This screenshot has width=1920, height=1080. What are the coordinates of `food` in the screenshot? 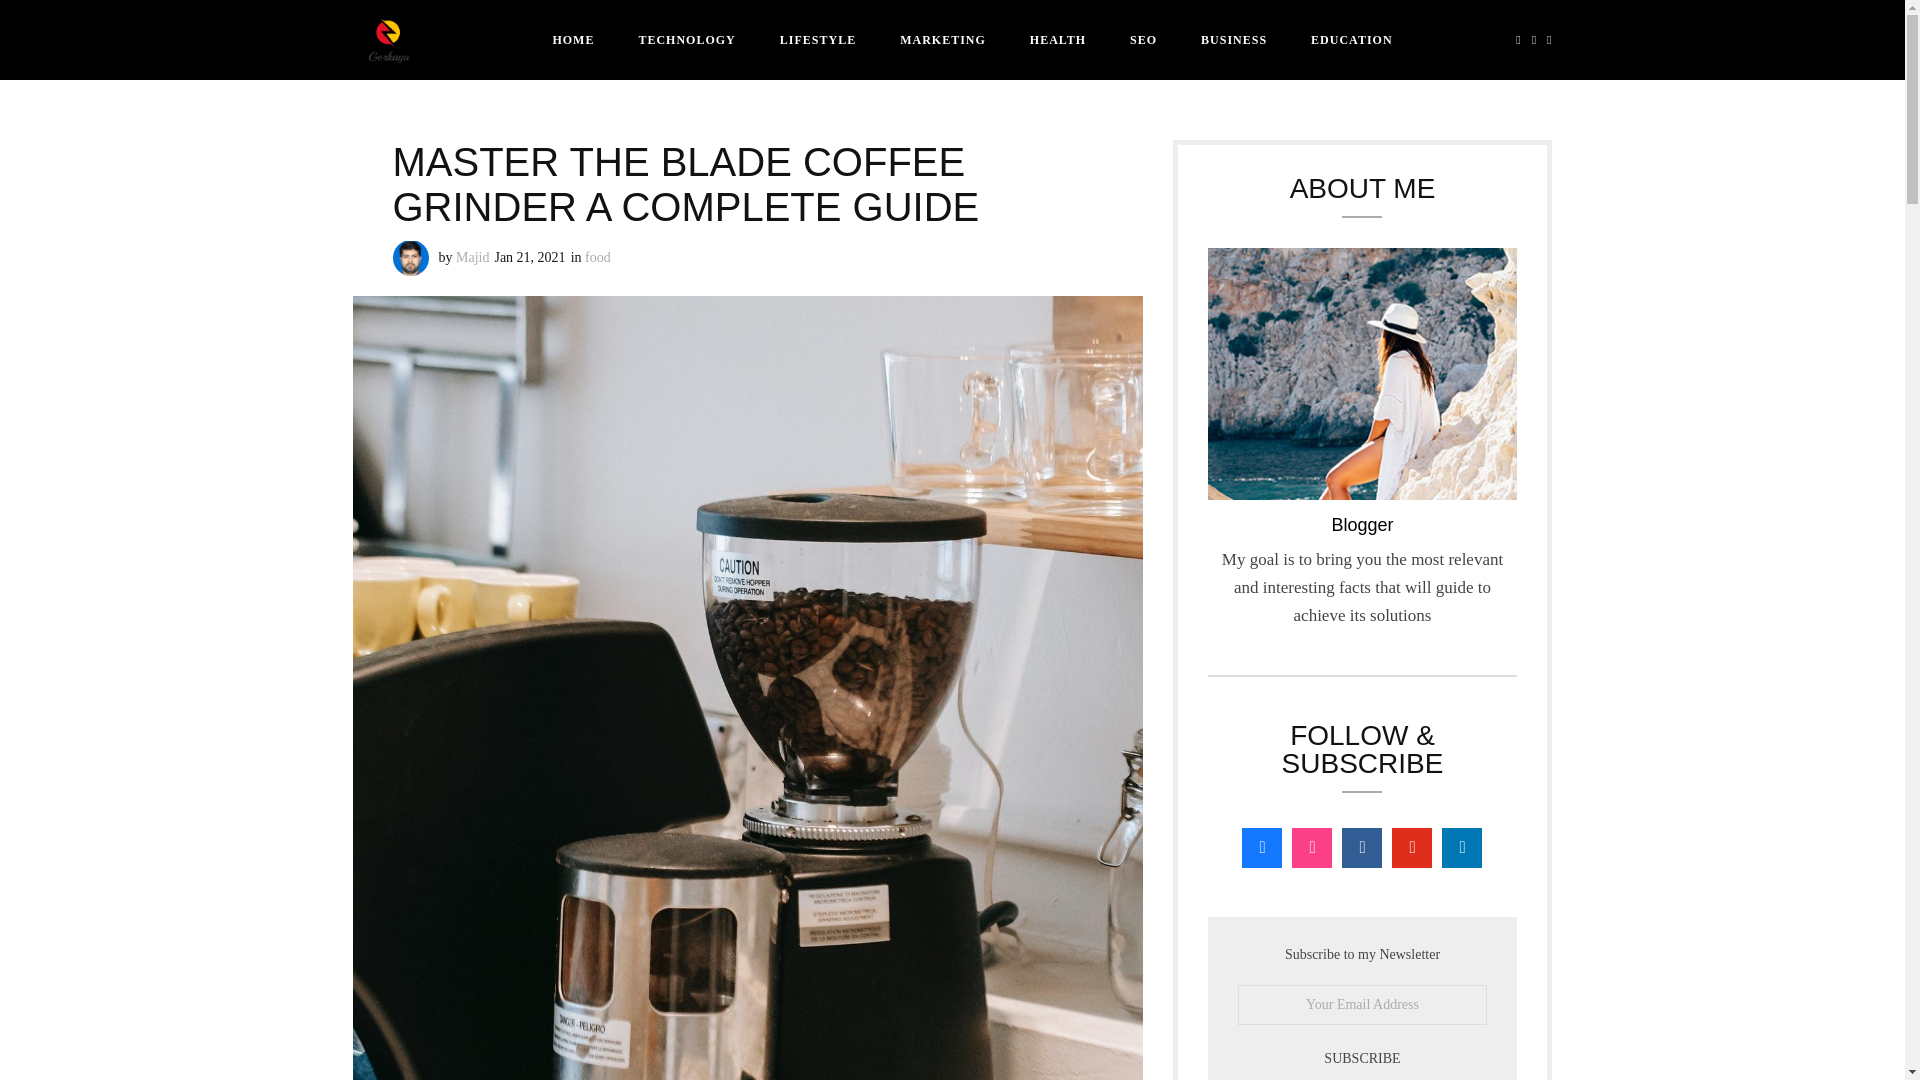 It's located at (598, 256).